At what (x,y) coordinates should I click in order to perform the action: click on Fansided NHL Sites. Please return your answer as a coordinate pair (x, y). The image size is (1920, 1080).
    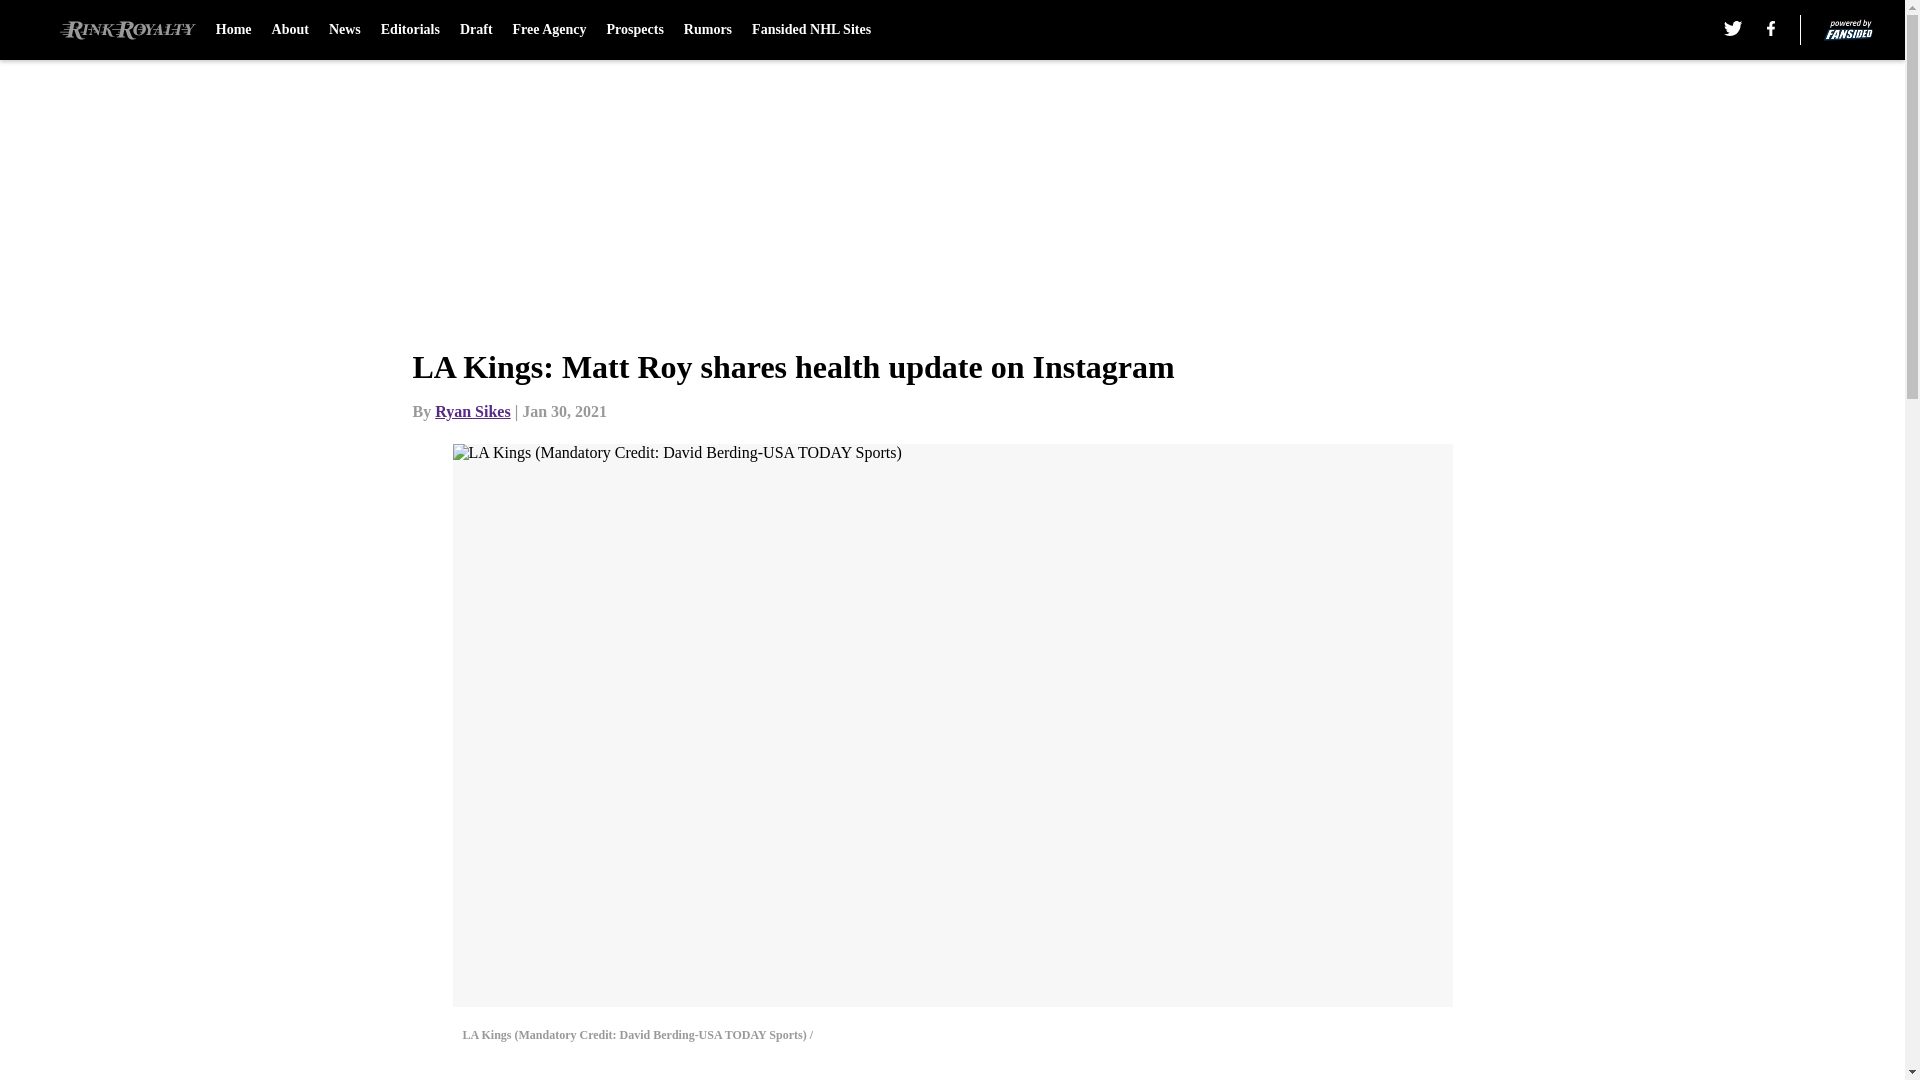
    Looking at the image, I should click on (812, 30).